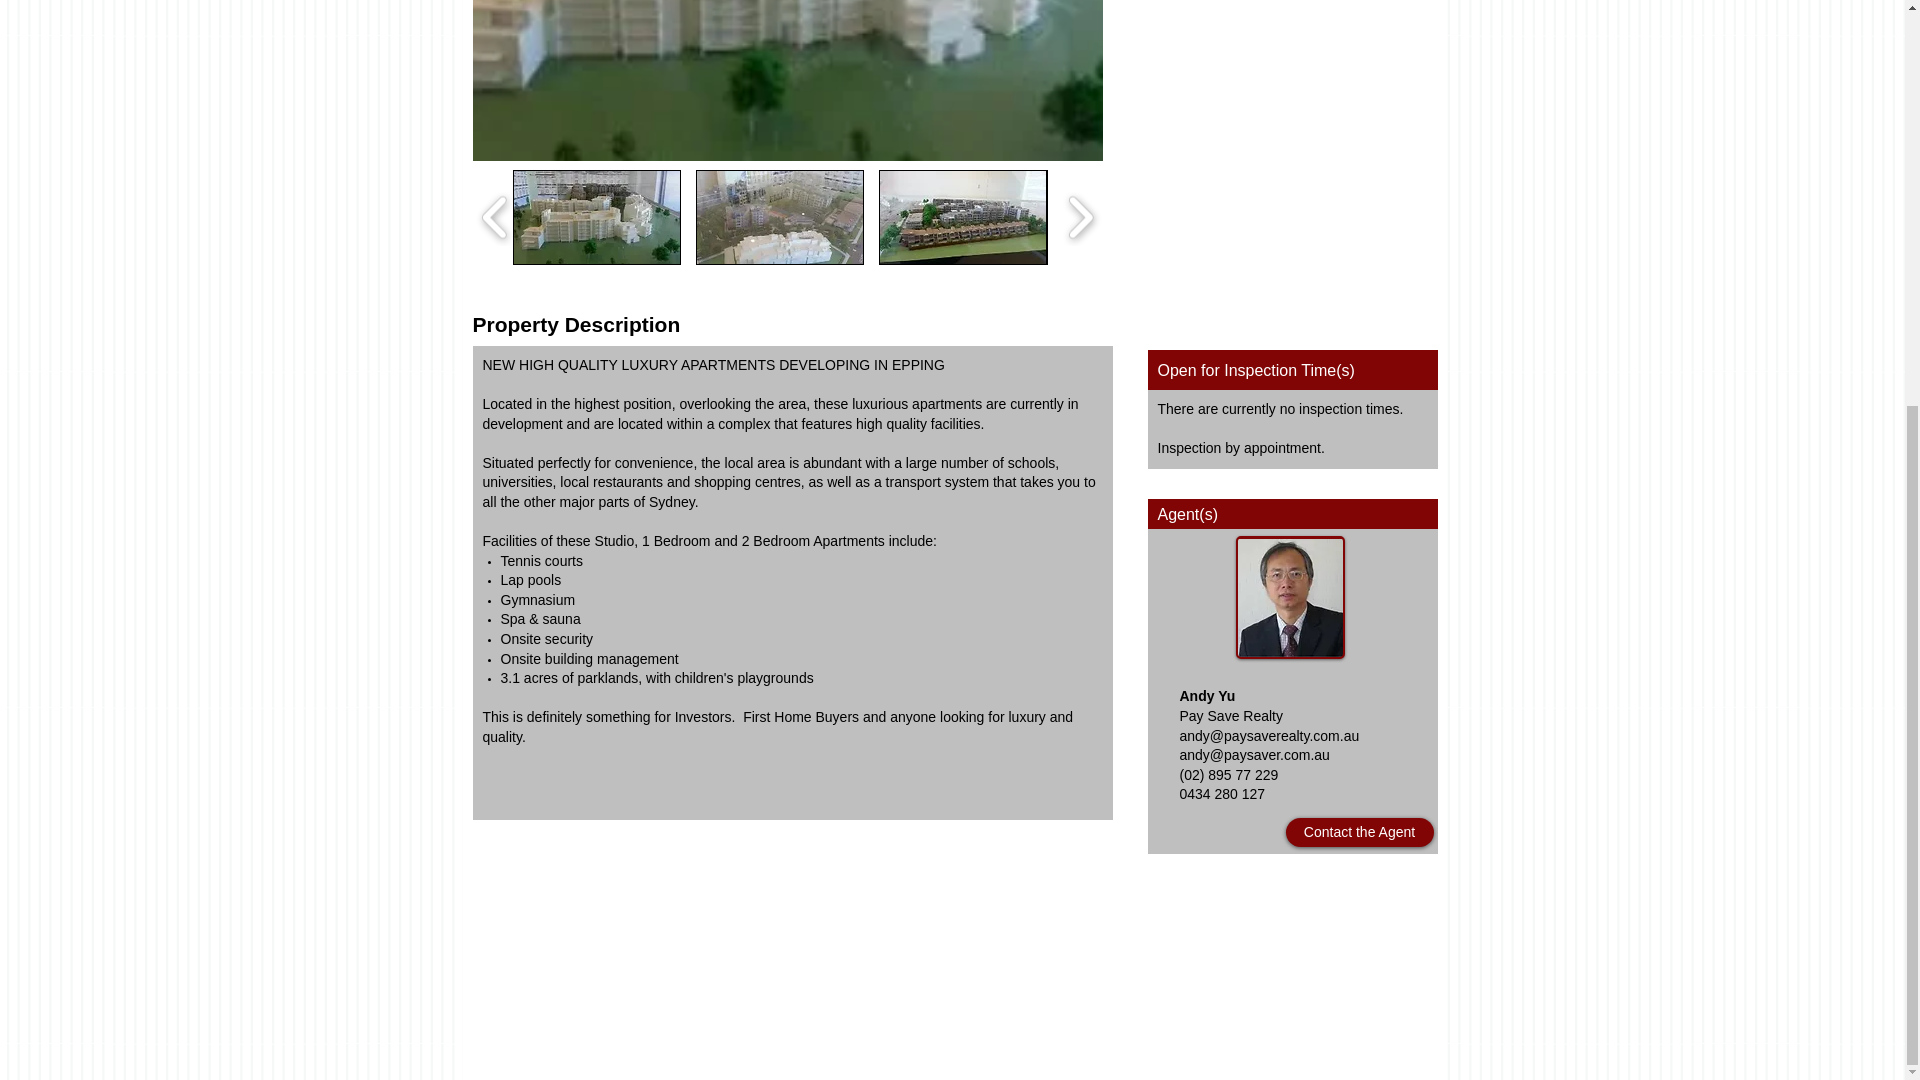  Describe the element at coordinates (1293, 136) in the screenshot. I see `Google Maps` at that location.